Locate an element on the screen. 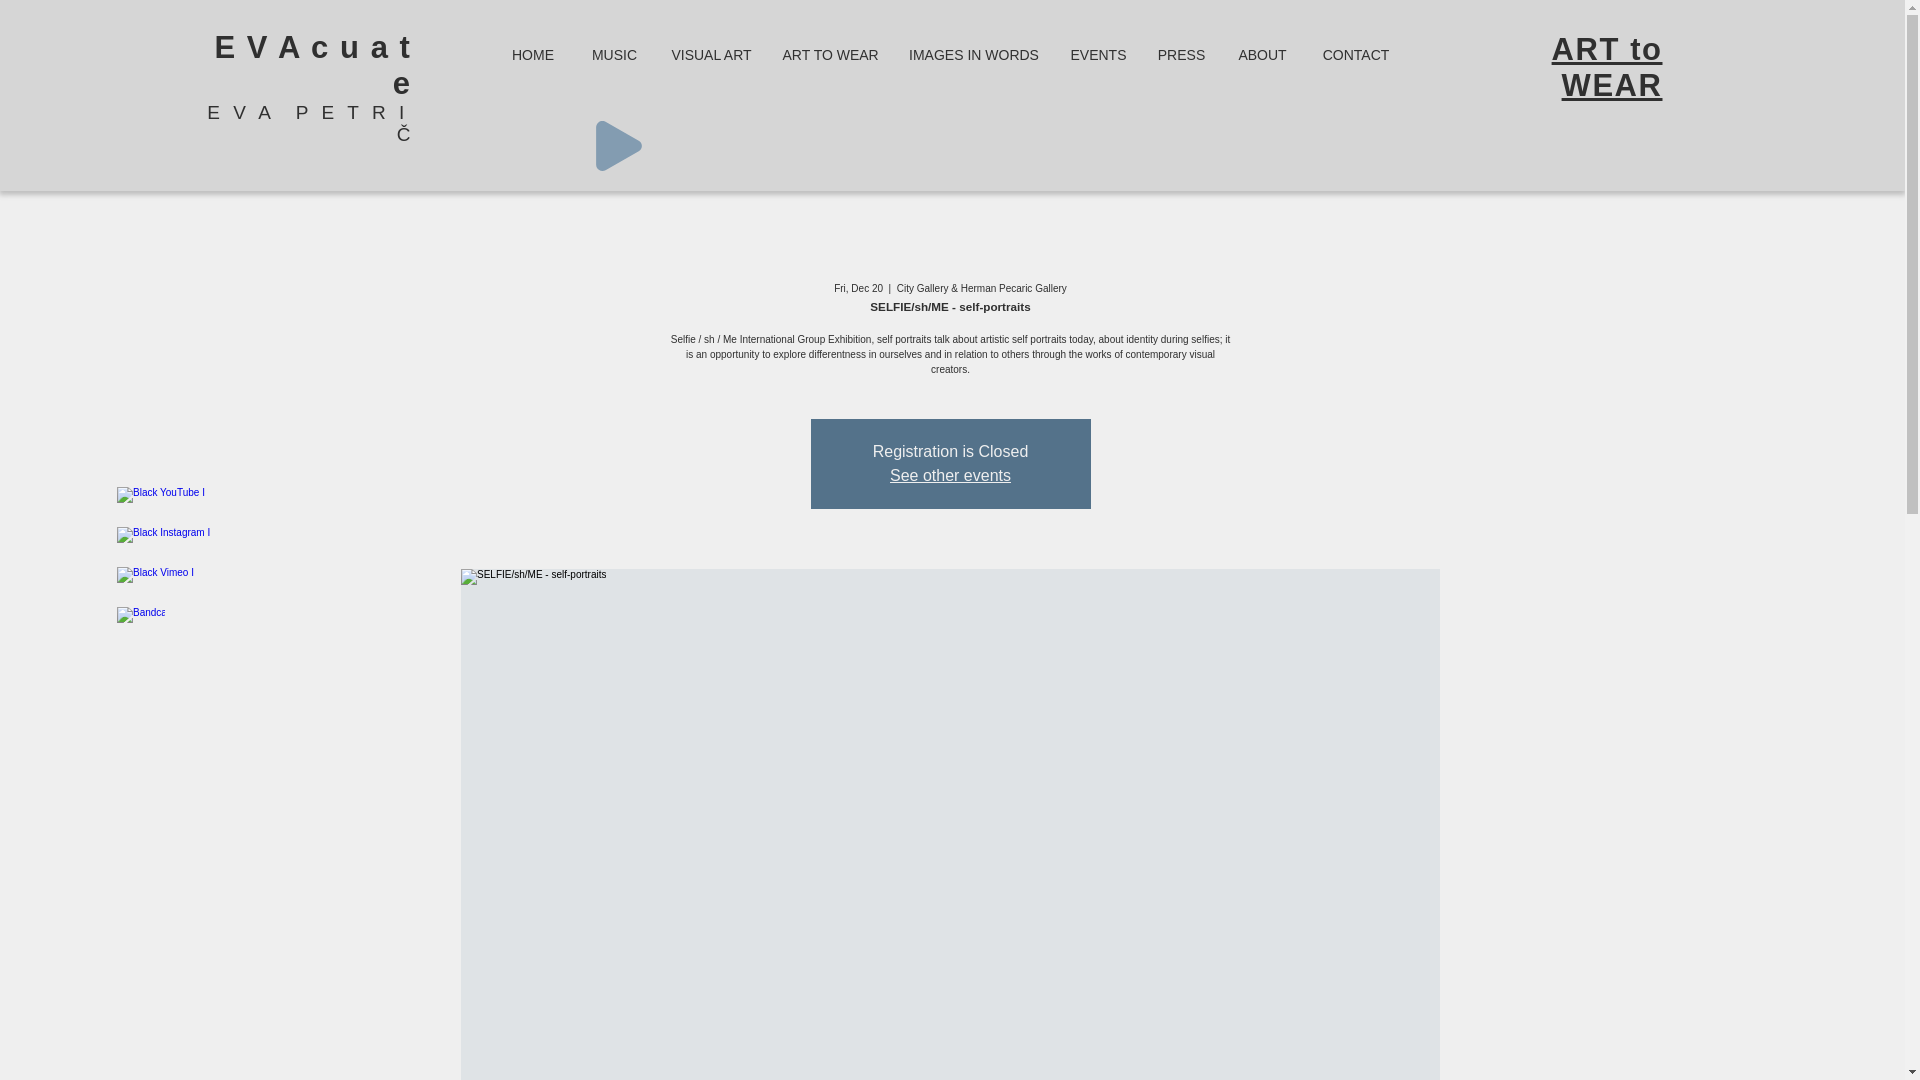  MUSIC is located at coordinates (615, 54).